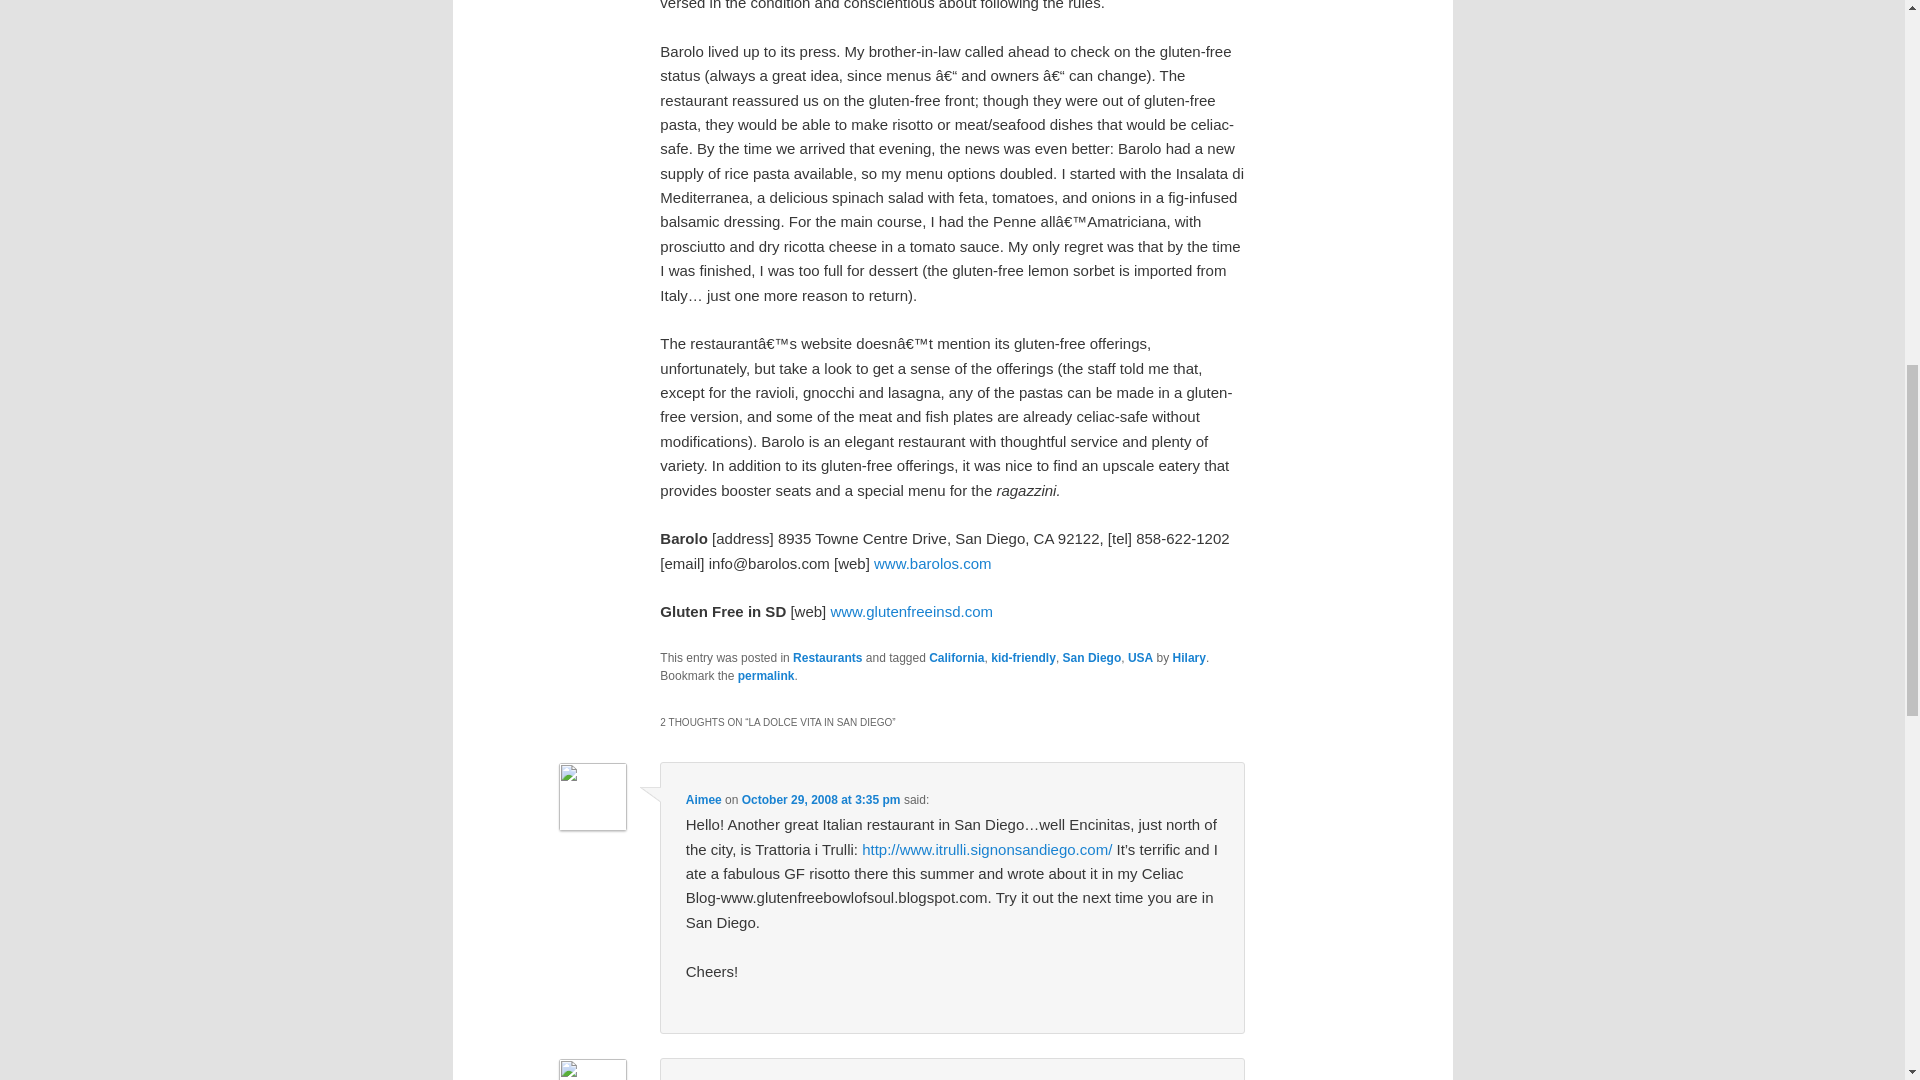 The height and width of the screenshot is (1080, 1920). I want to click on permalink, so click(766, 675).